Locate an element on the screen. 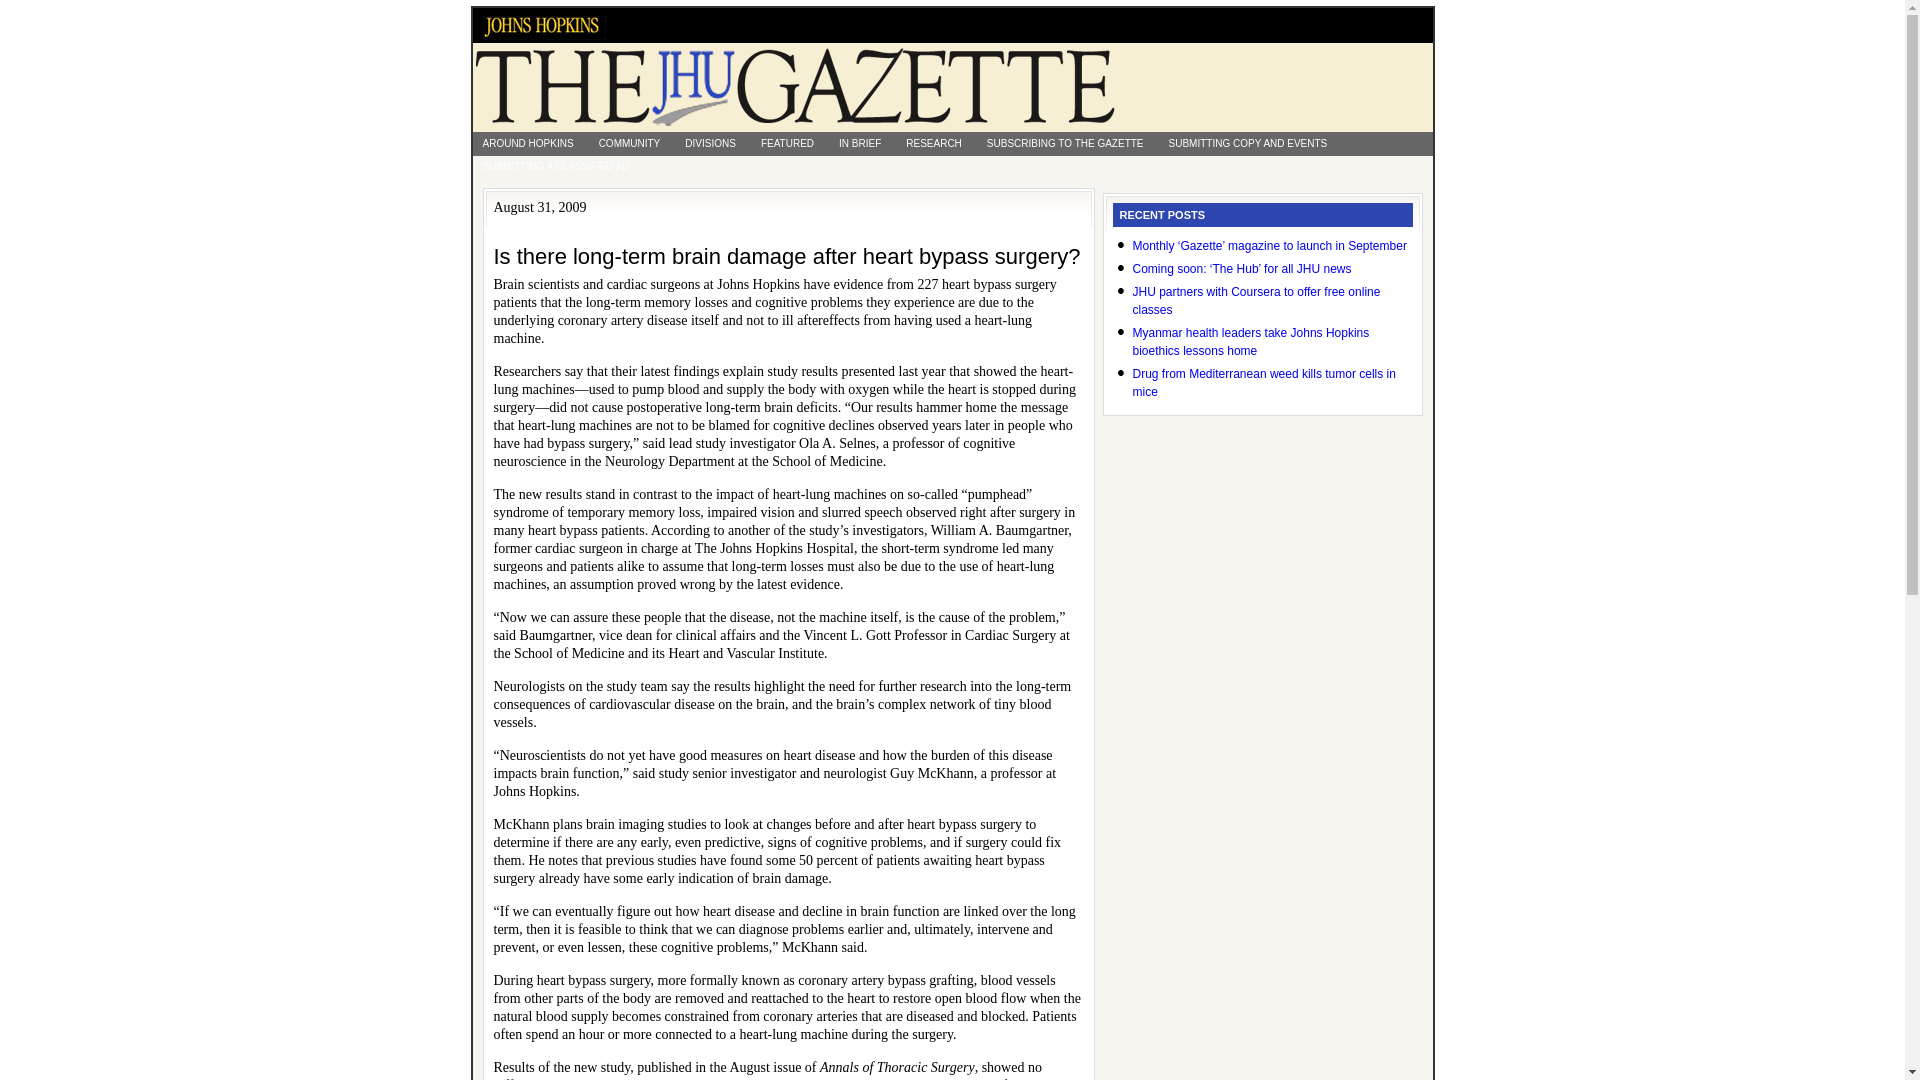 This screenshot has width=1920, height=1080. COMMUNITY is located at coordinates (630, 143).